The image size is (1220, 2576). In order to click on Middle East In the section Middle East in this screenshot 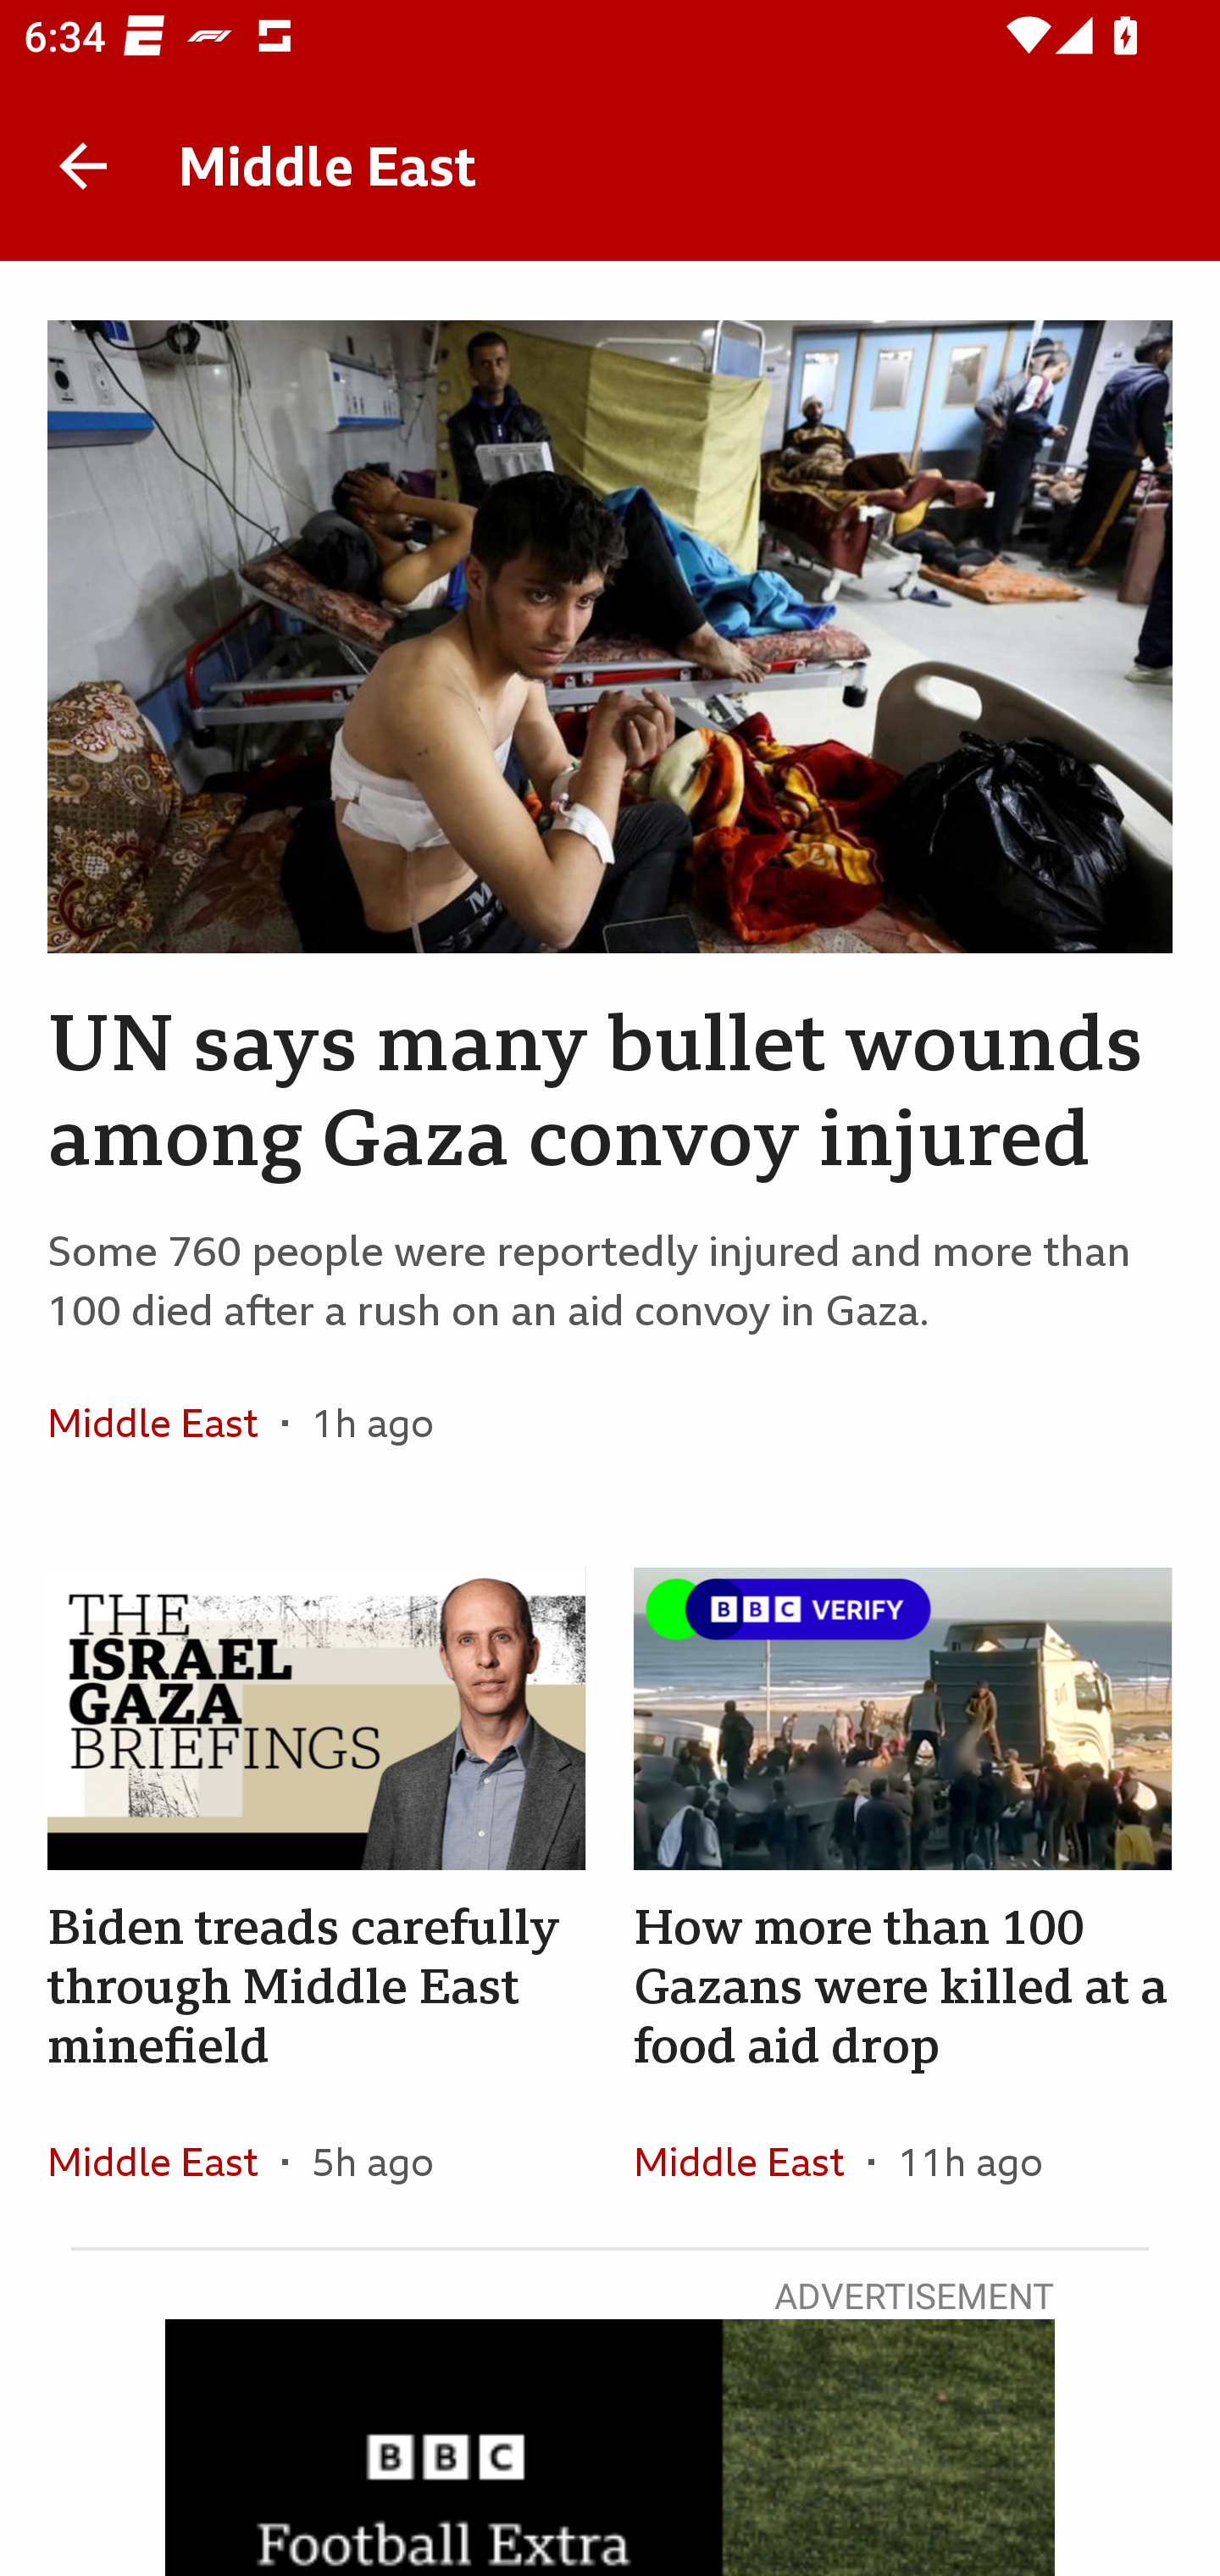, I will do `click(164, 2161)`.